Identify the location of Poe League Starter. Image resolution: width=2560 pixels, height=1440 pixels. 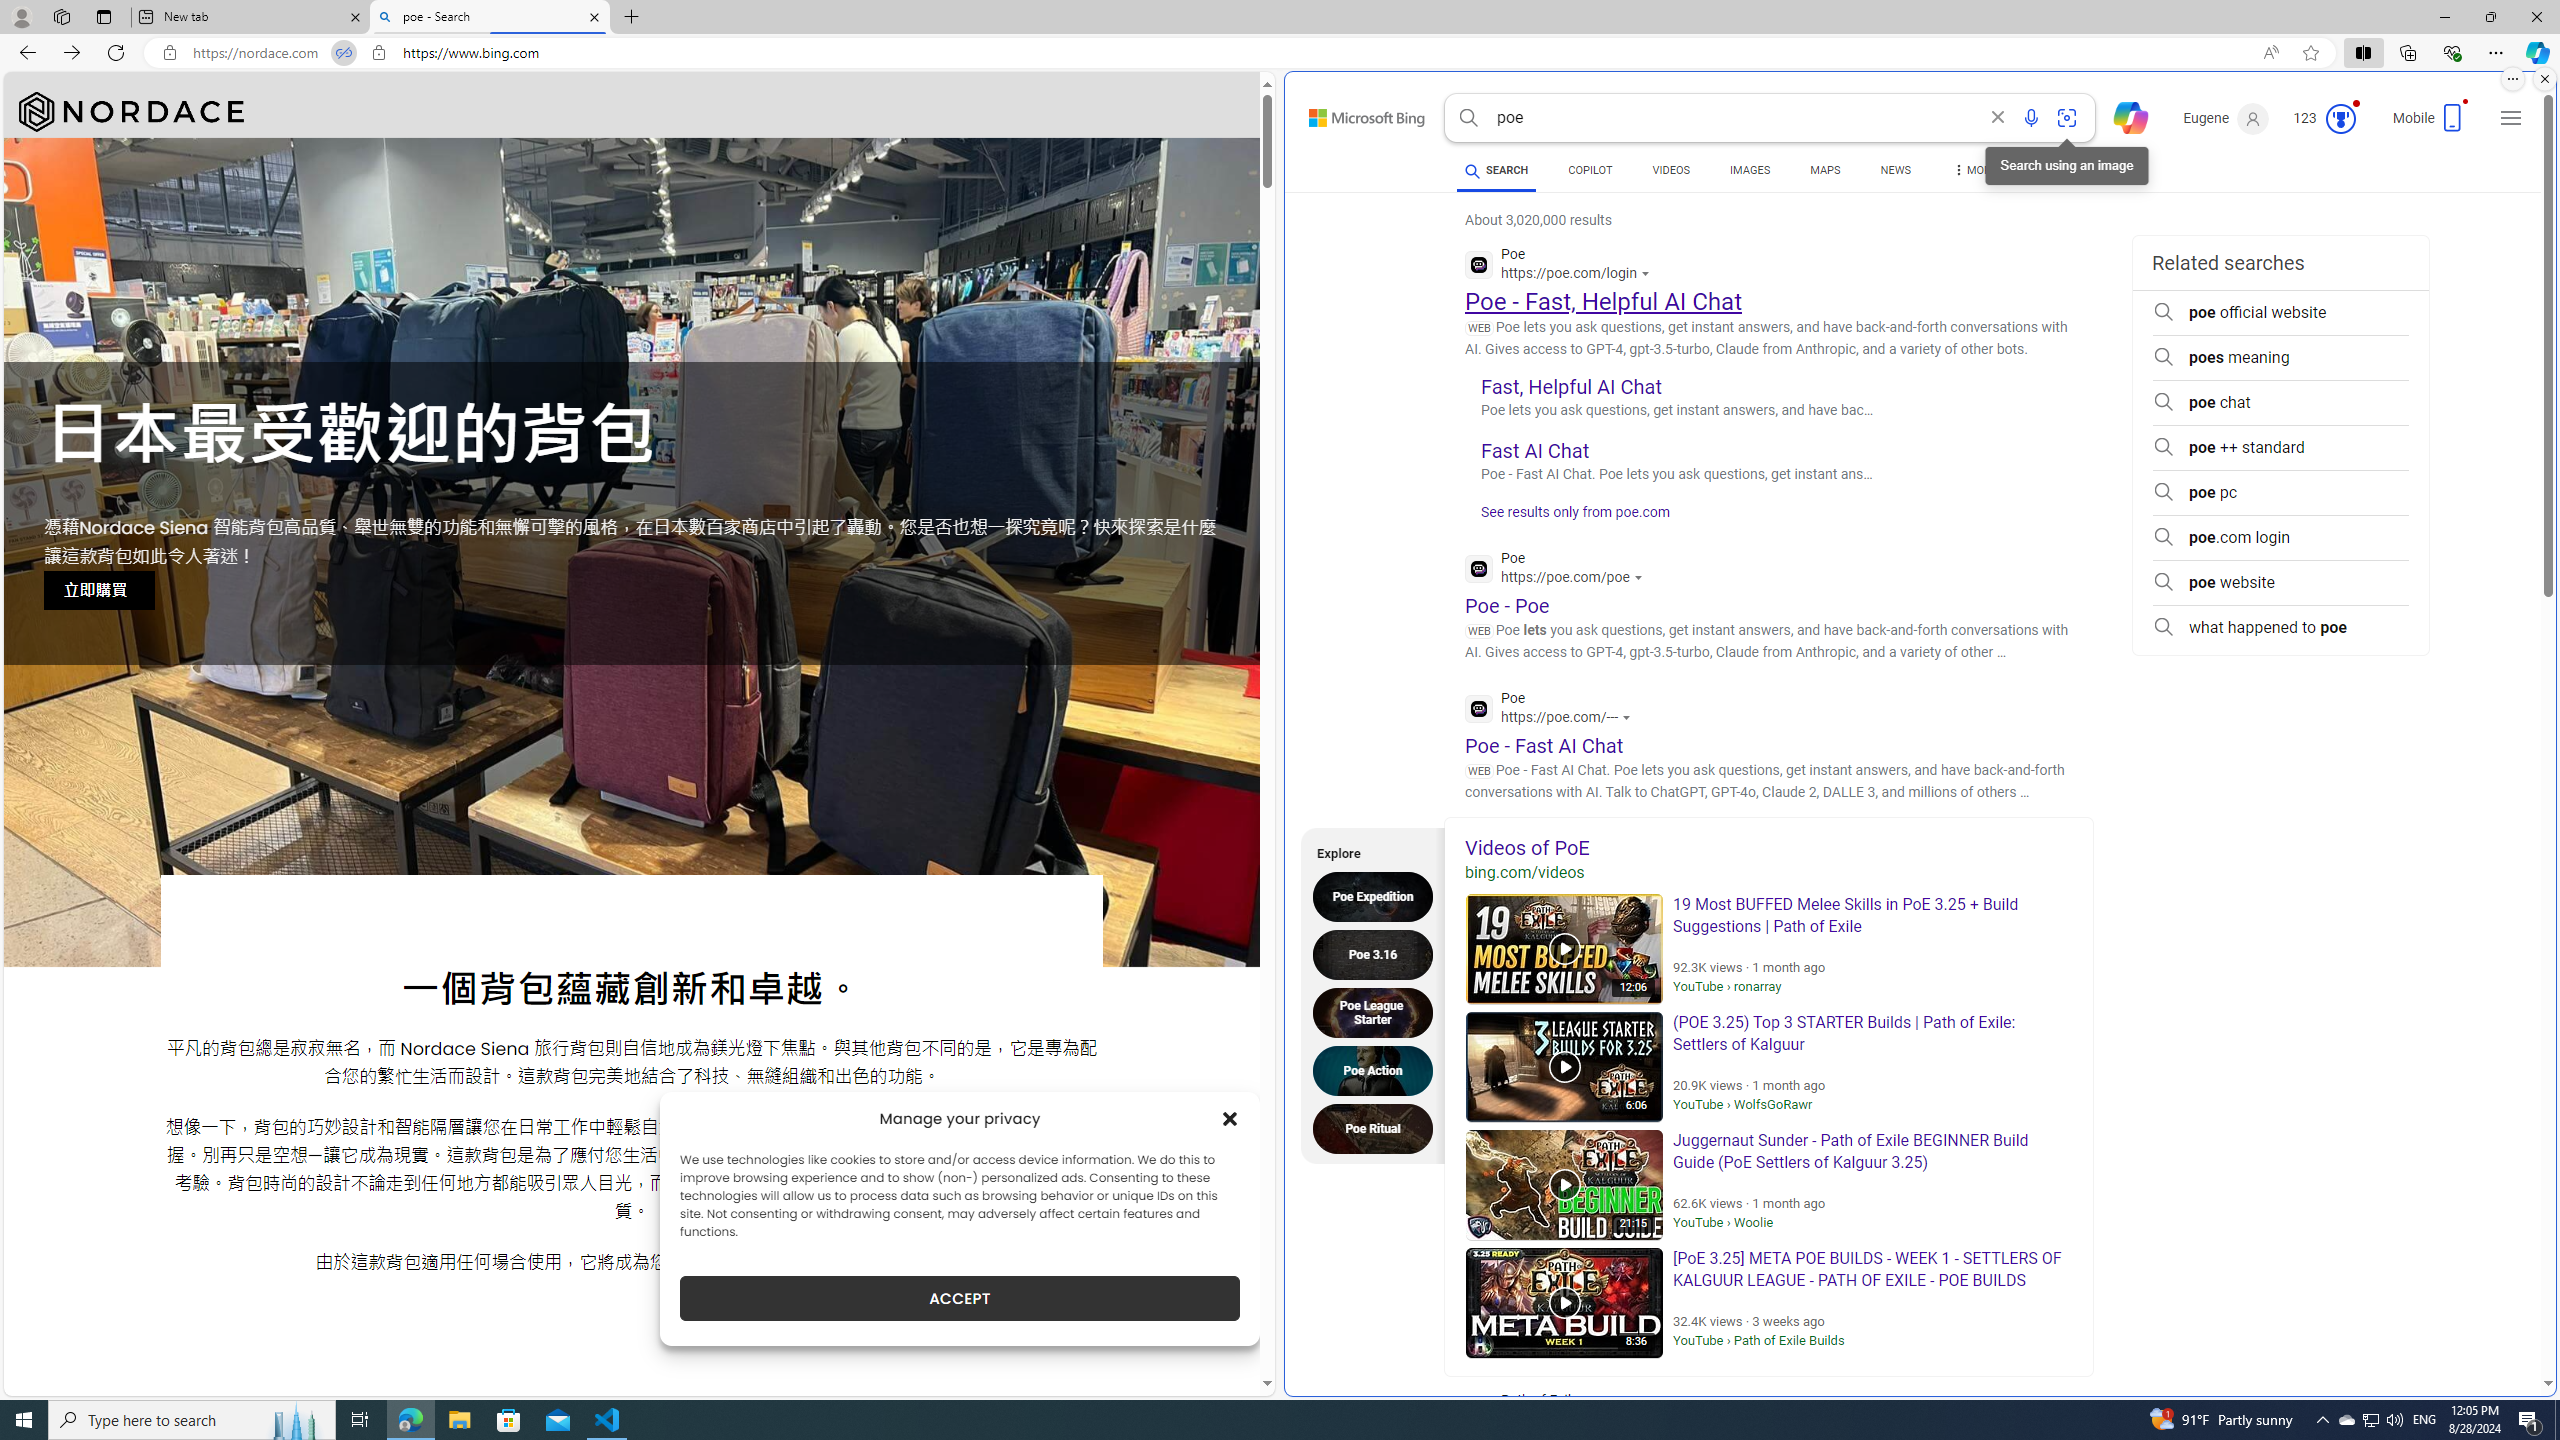
(1378, 1012).